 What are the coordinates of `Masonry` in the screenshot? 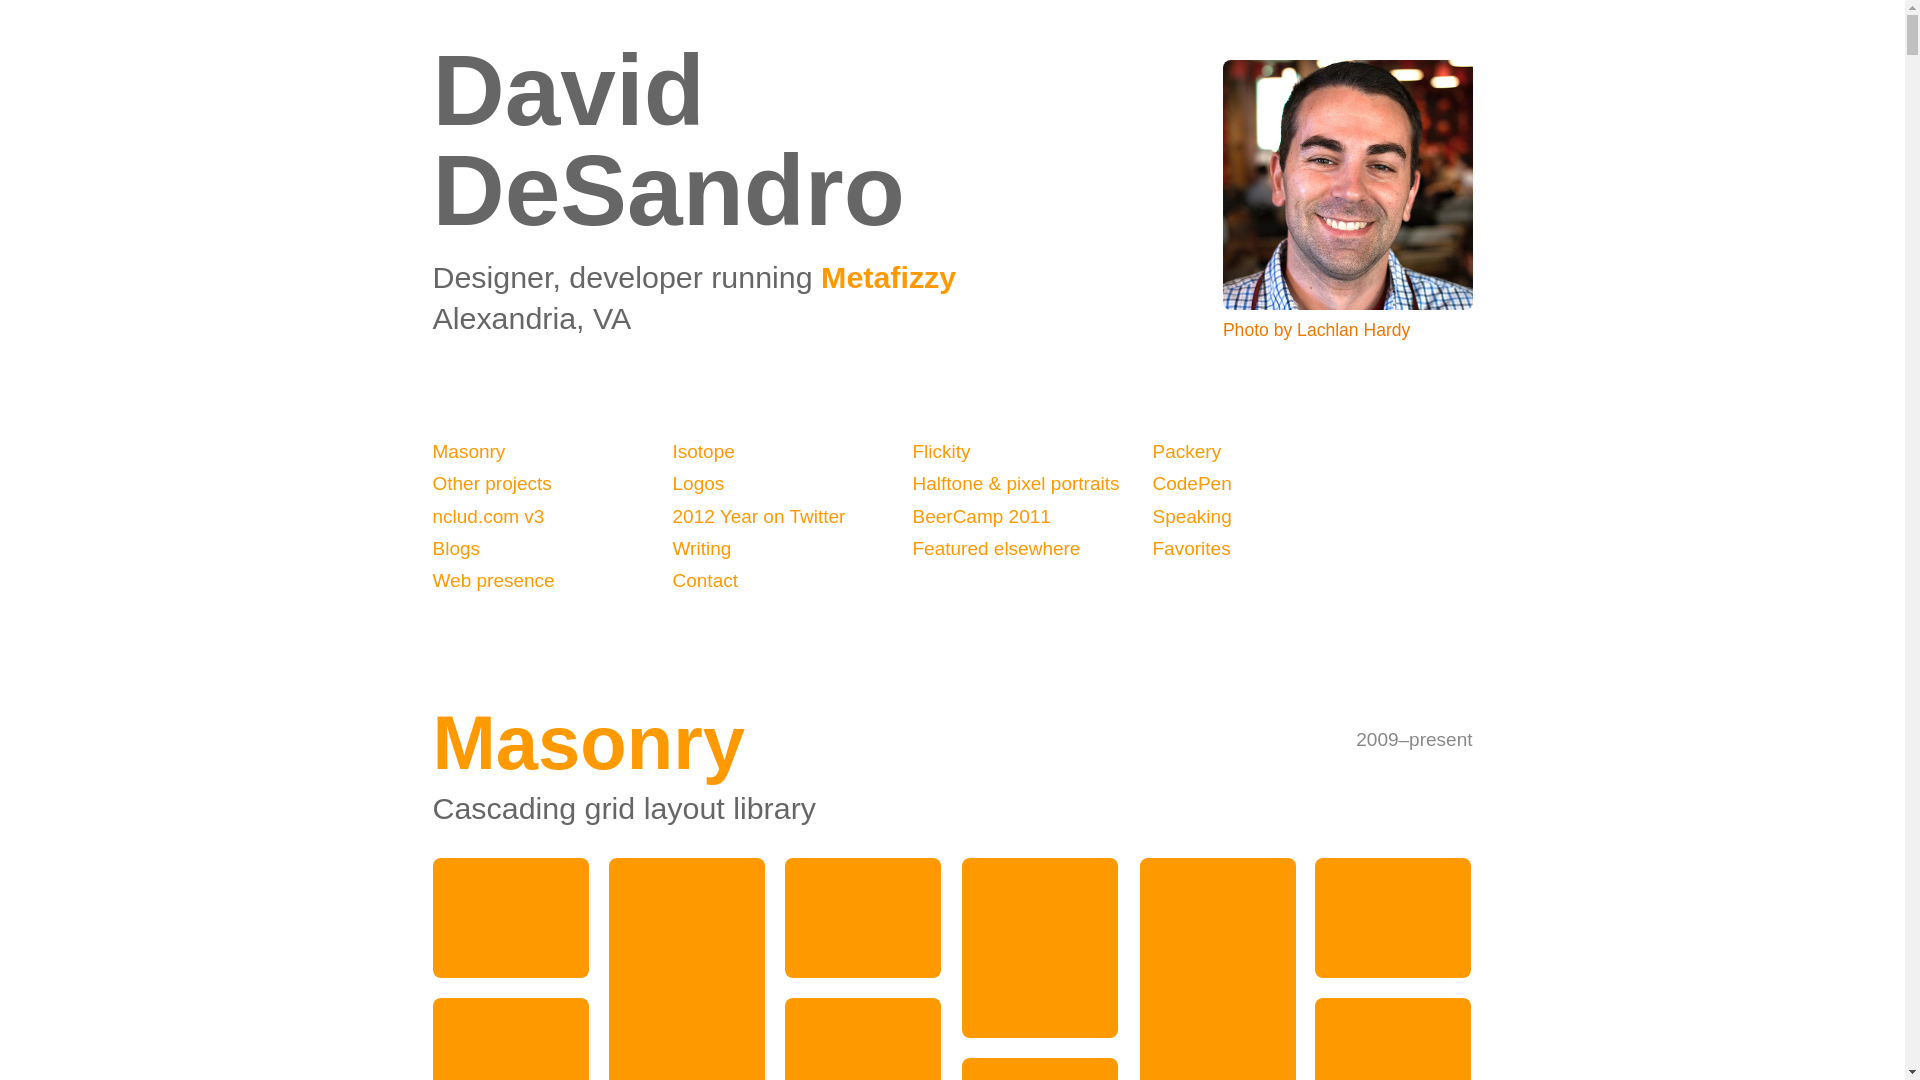 It's located at (552, 452).